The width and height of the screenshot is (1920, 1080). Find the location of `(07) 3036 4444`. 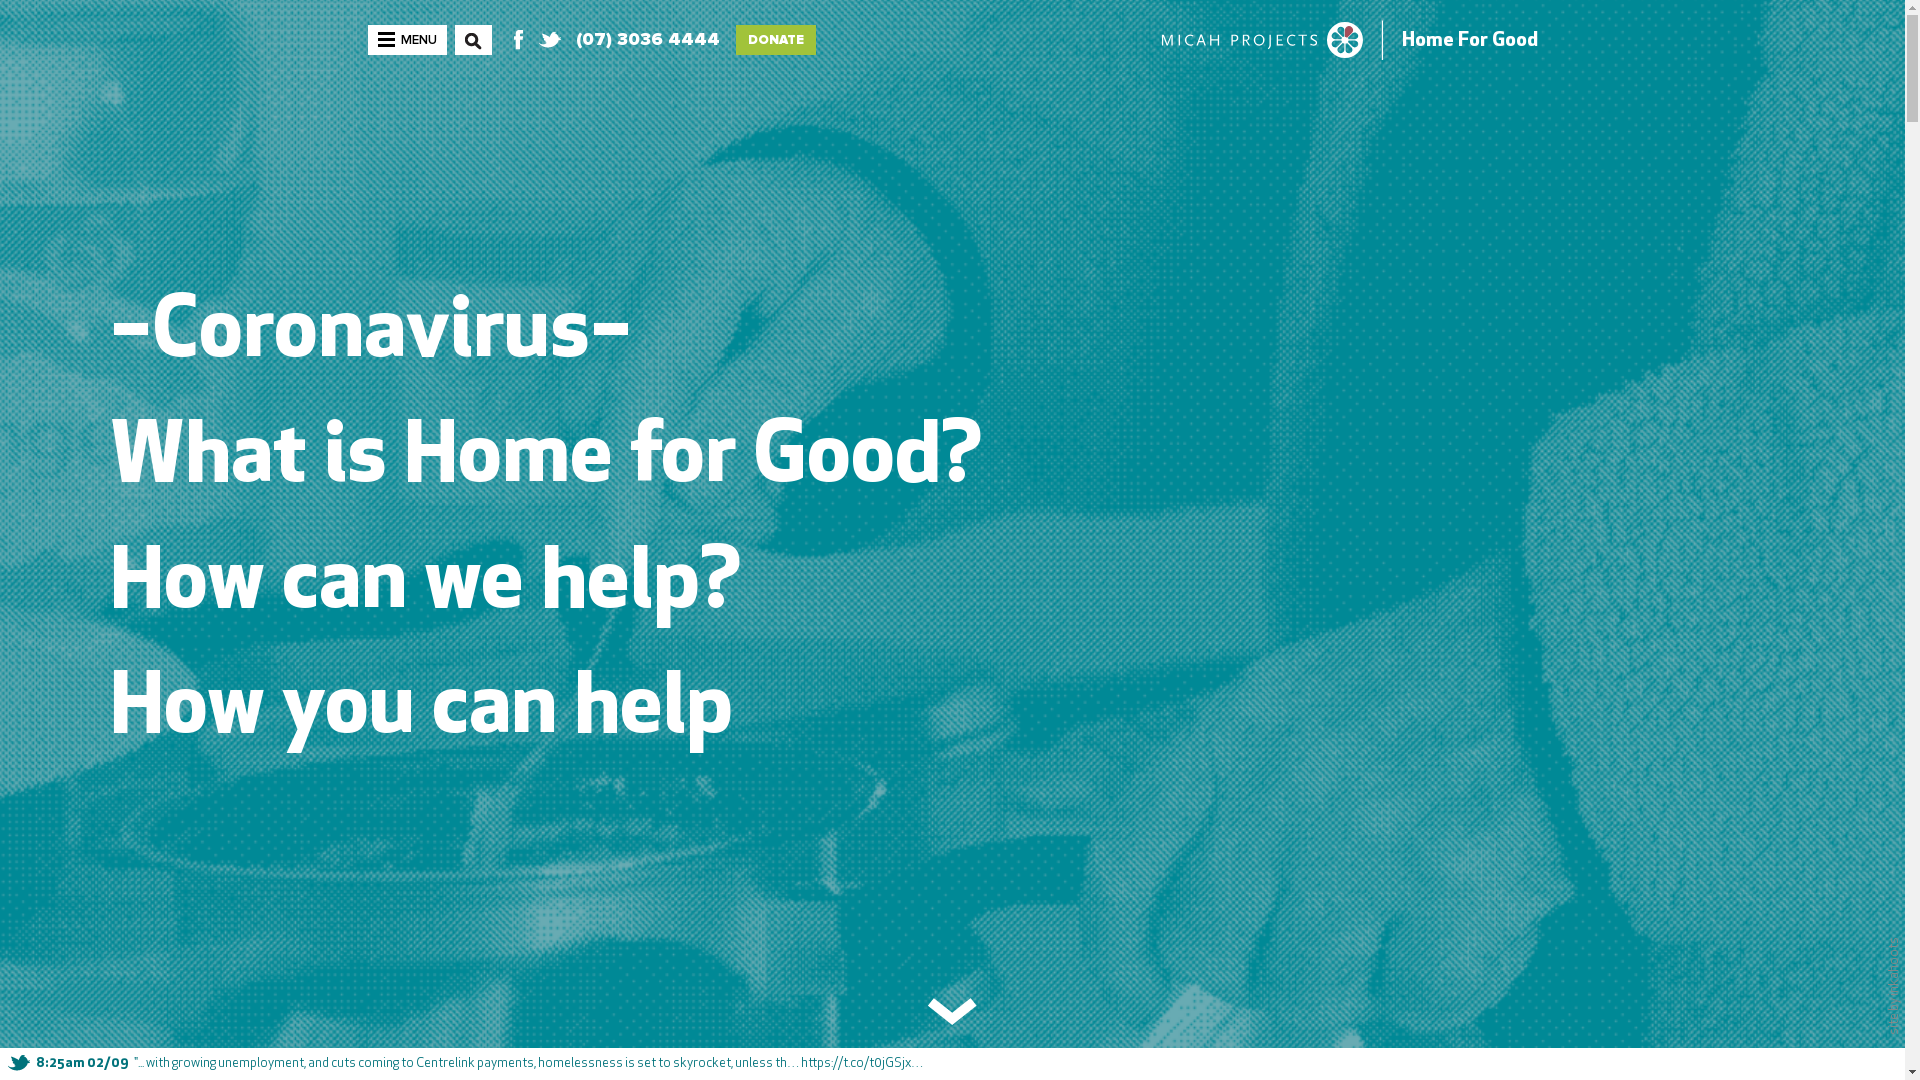

(07) 3036 4444 is located at coordinates (648, 40).